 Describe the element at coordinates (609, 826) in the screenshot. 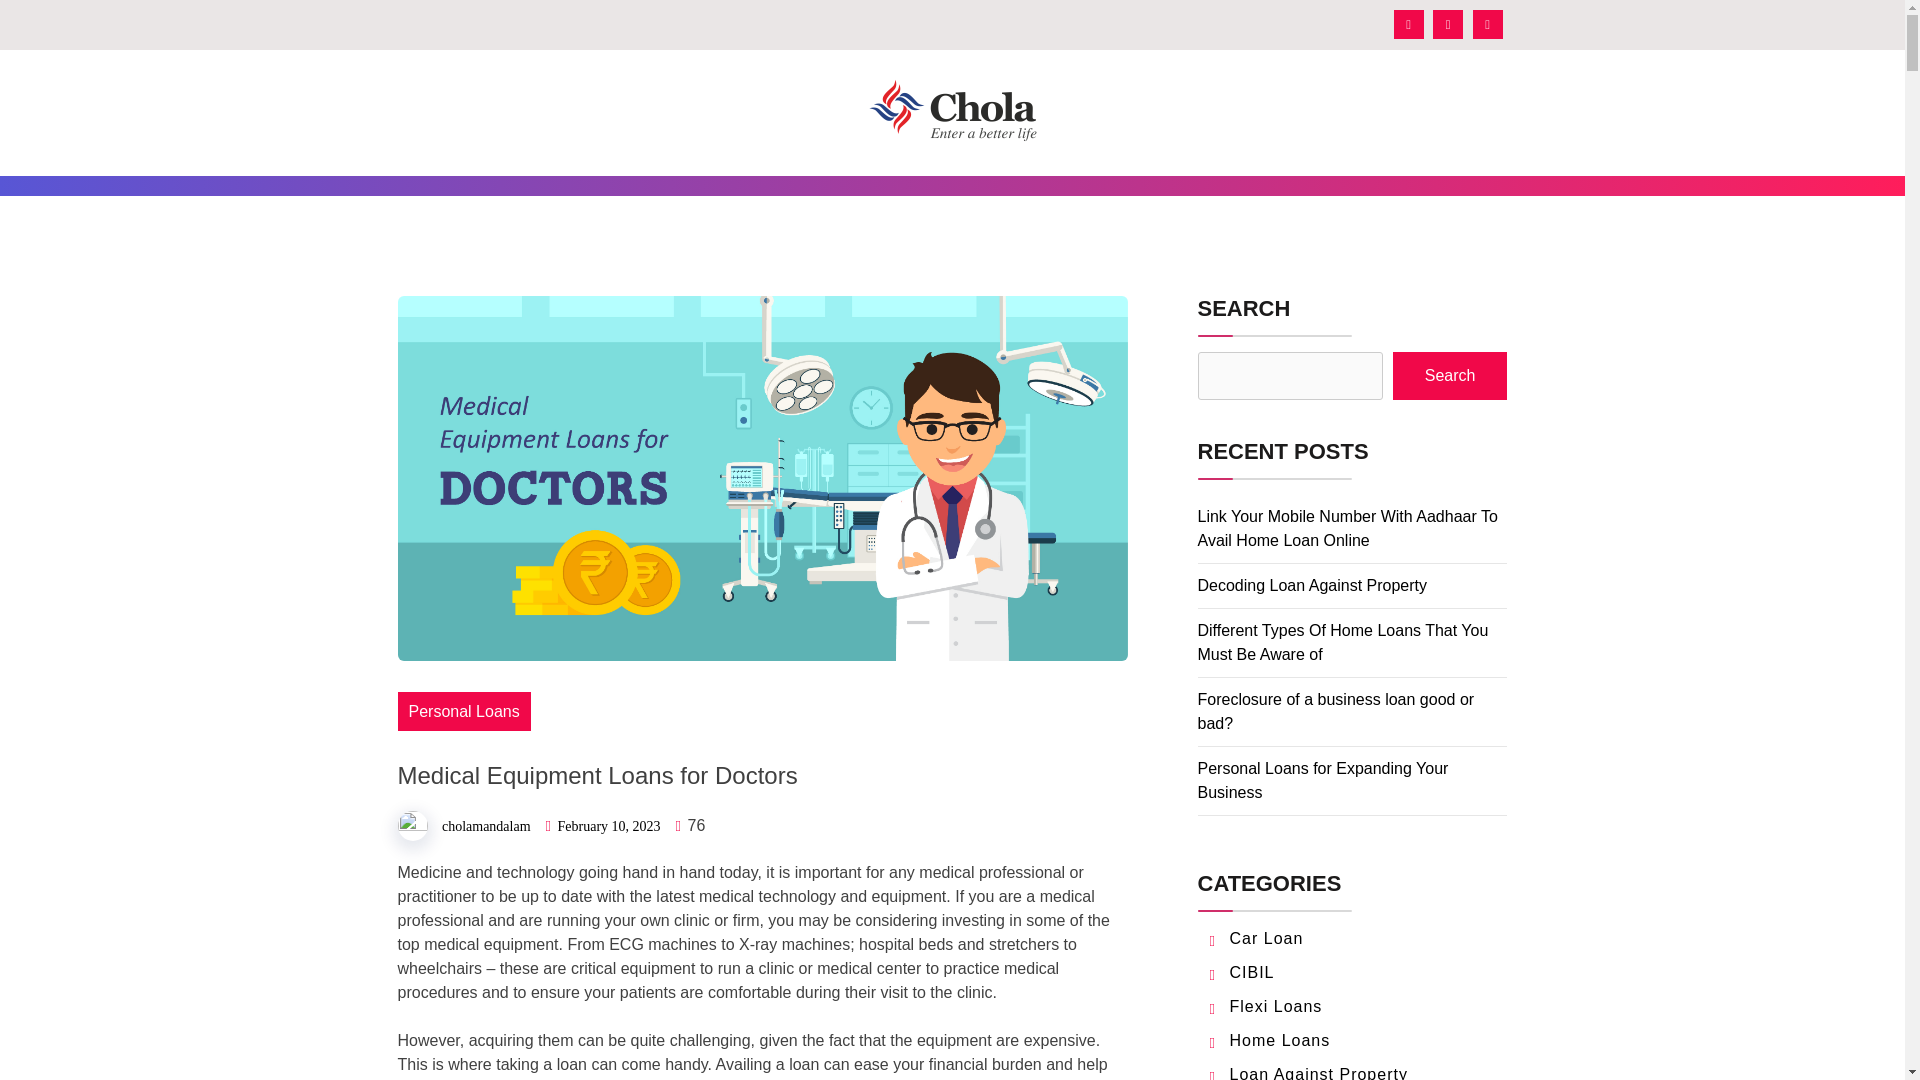

I see `February 10, 2023` at that location.